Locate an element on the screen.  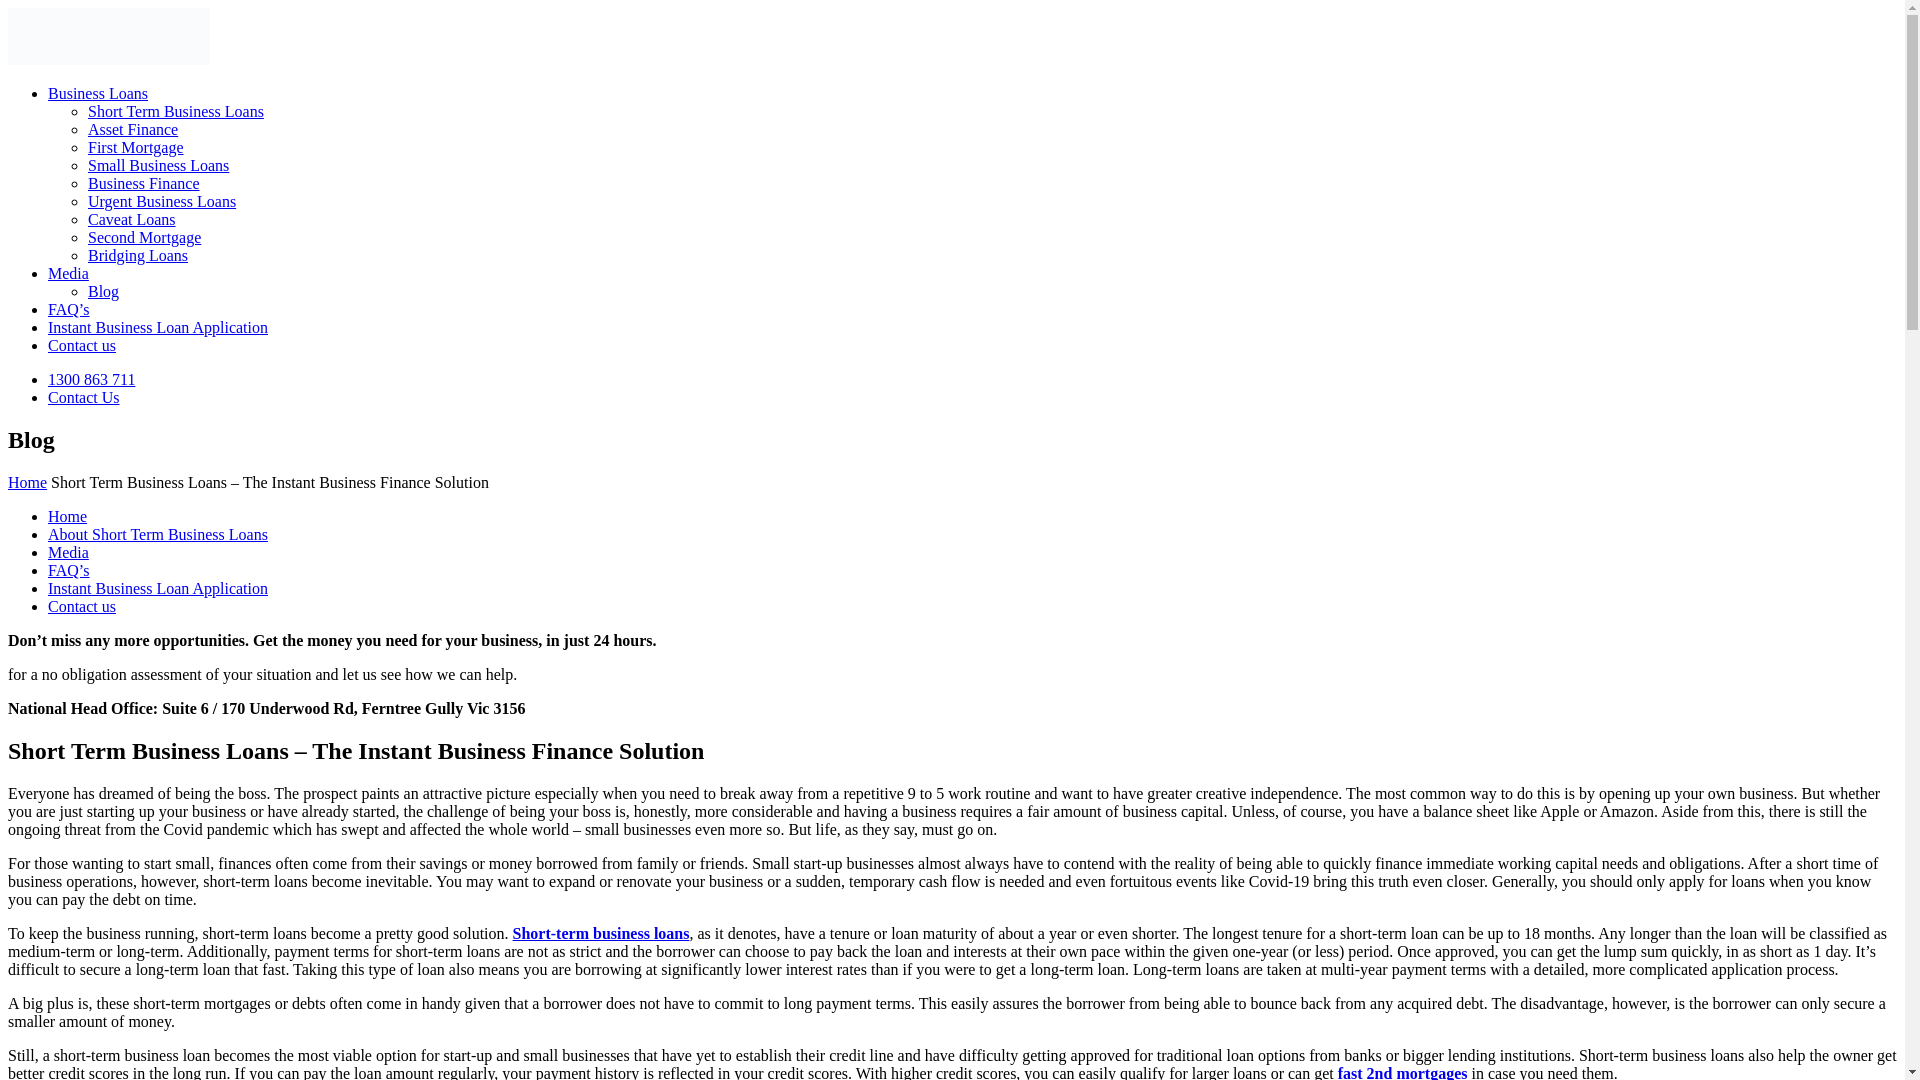
About Short Term Business Loans is located at coordinates (158, 534).